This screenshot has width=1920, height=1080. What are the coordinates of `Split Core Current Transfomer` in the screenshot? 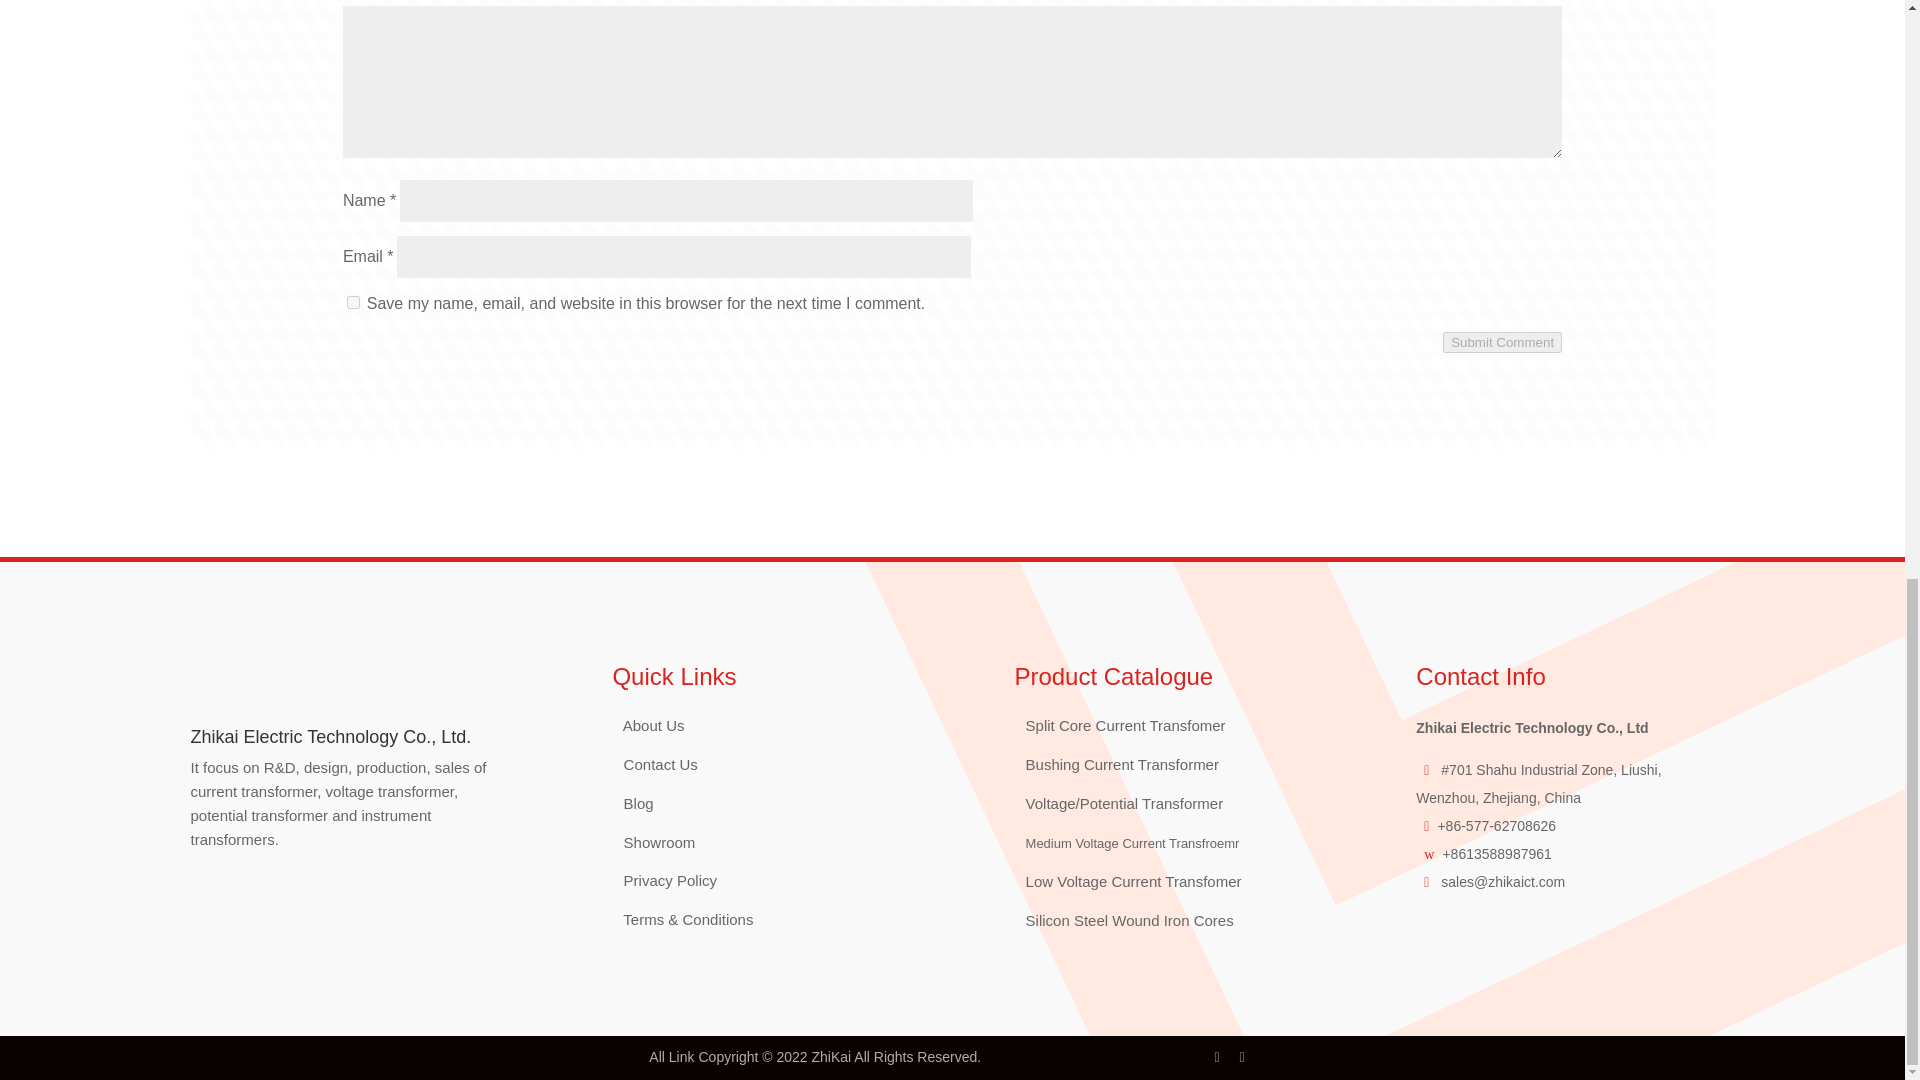 It's located at (1126, 726).